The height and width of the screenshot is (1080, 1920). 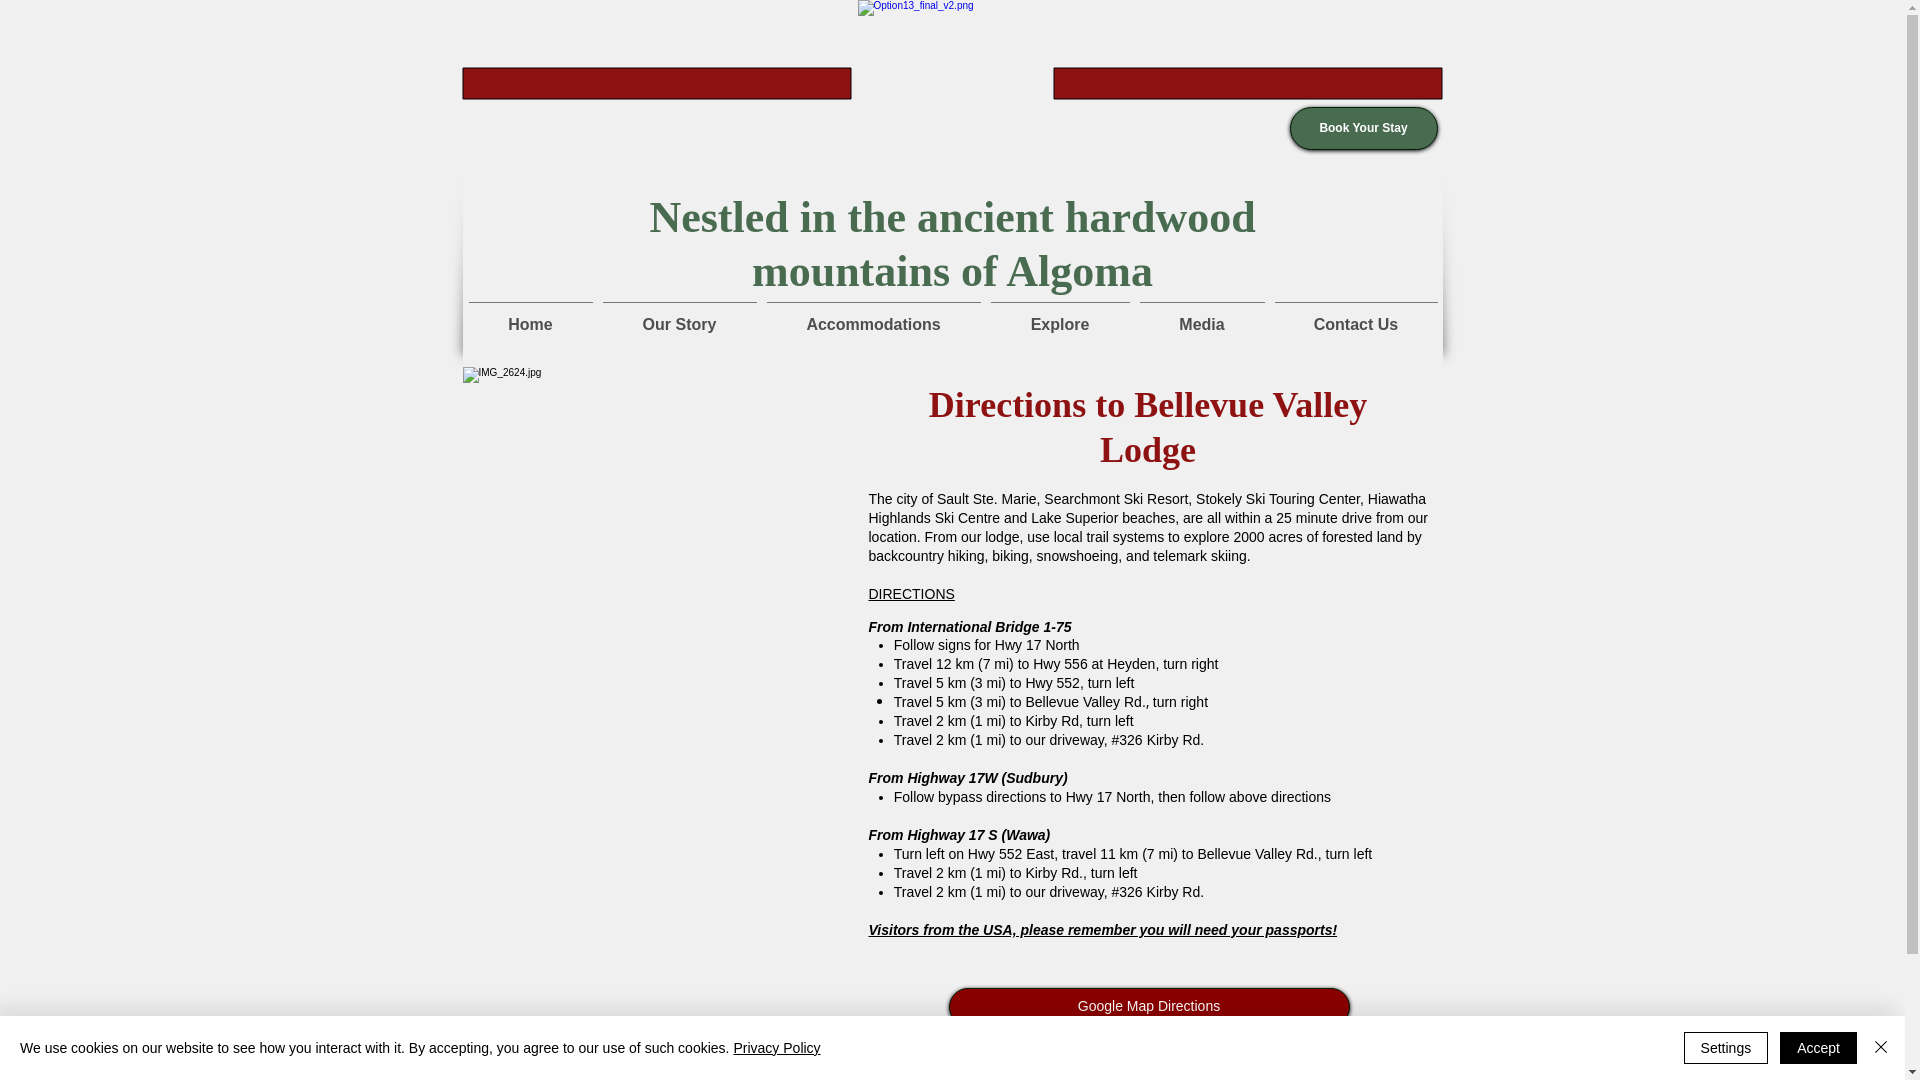 What do you see at coordinates (1060, 316) in the screenshot?
I see `Explore` at bounding box center [1060, 316].